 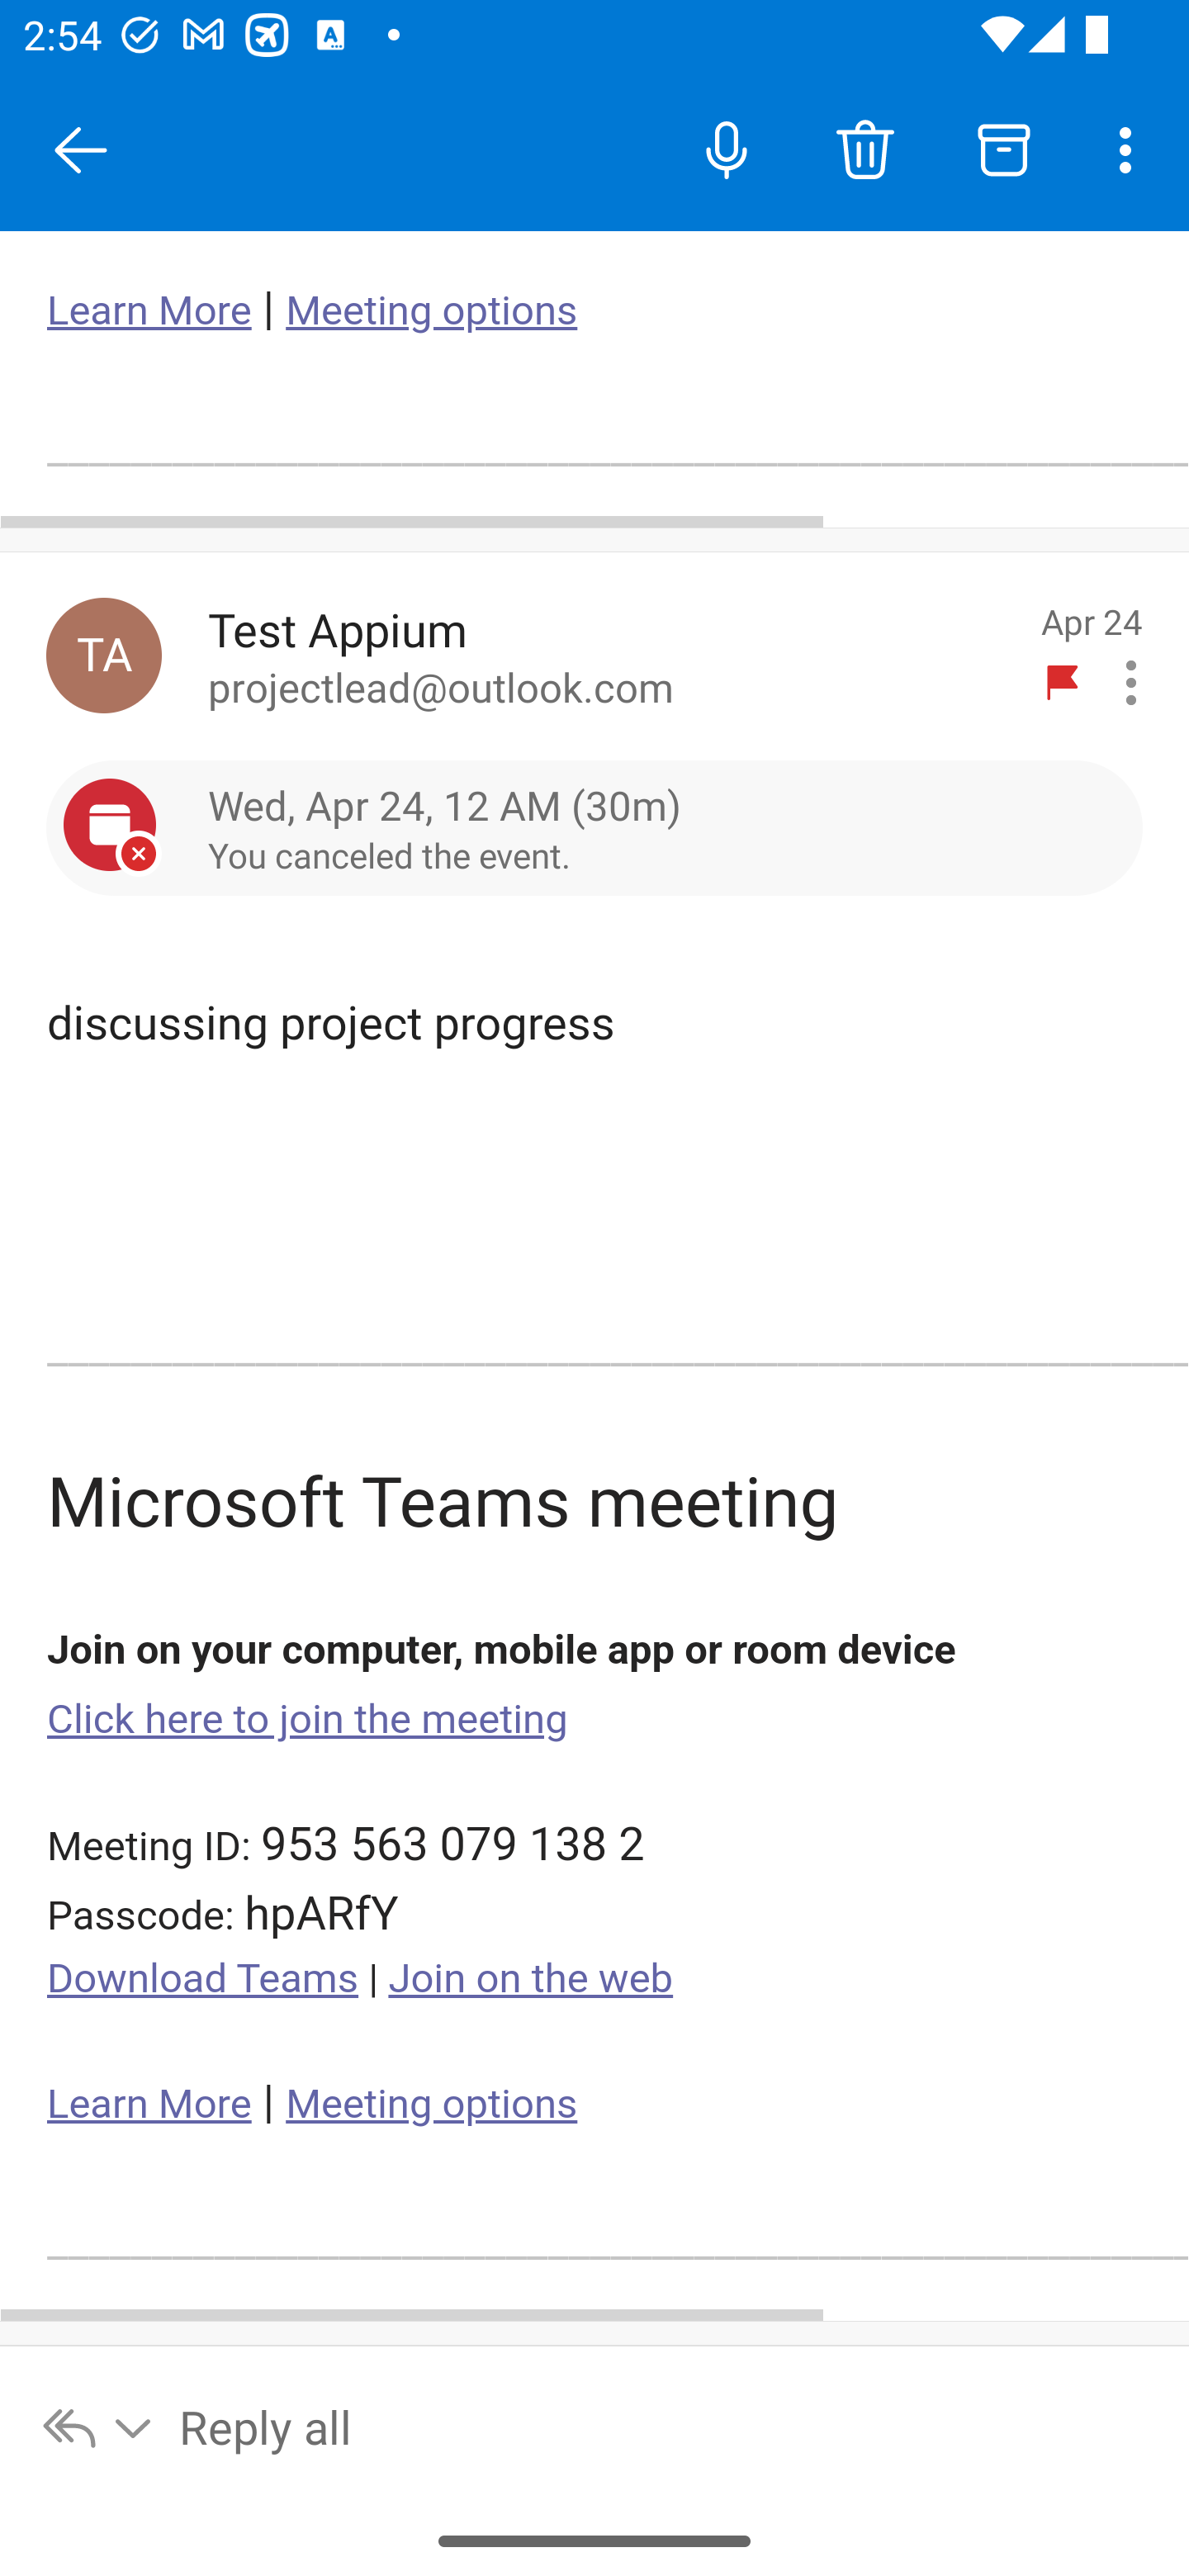 What do you see at coordinates (431, 311) in the screenshot?
I see `Meeting options` at bounding box center [431, 311].